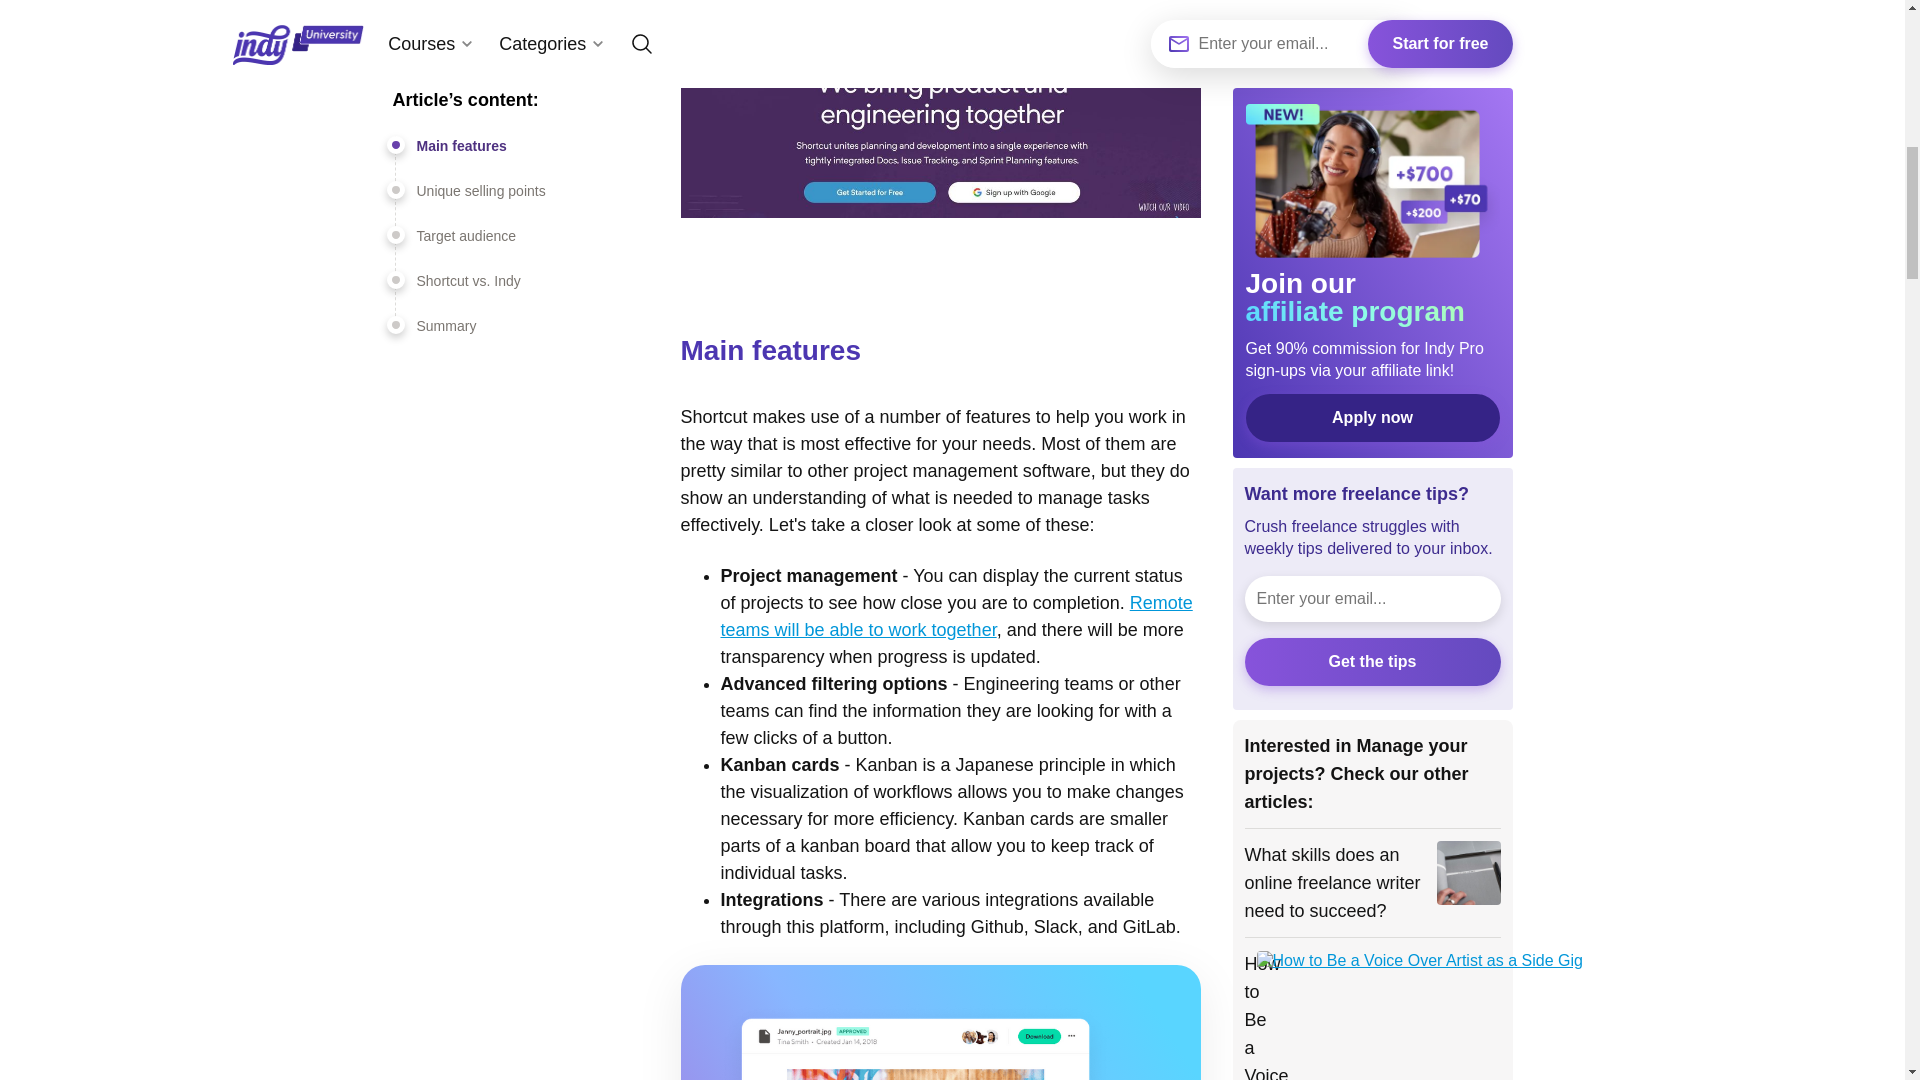  I want to click on What skills does an online freelance writer need to succeed?, so click(1334, 346).